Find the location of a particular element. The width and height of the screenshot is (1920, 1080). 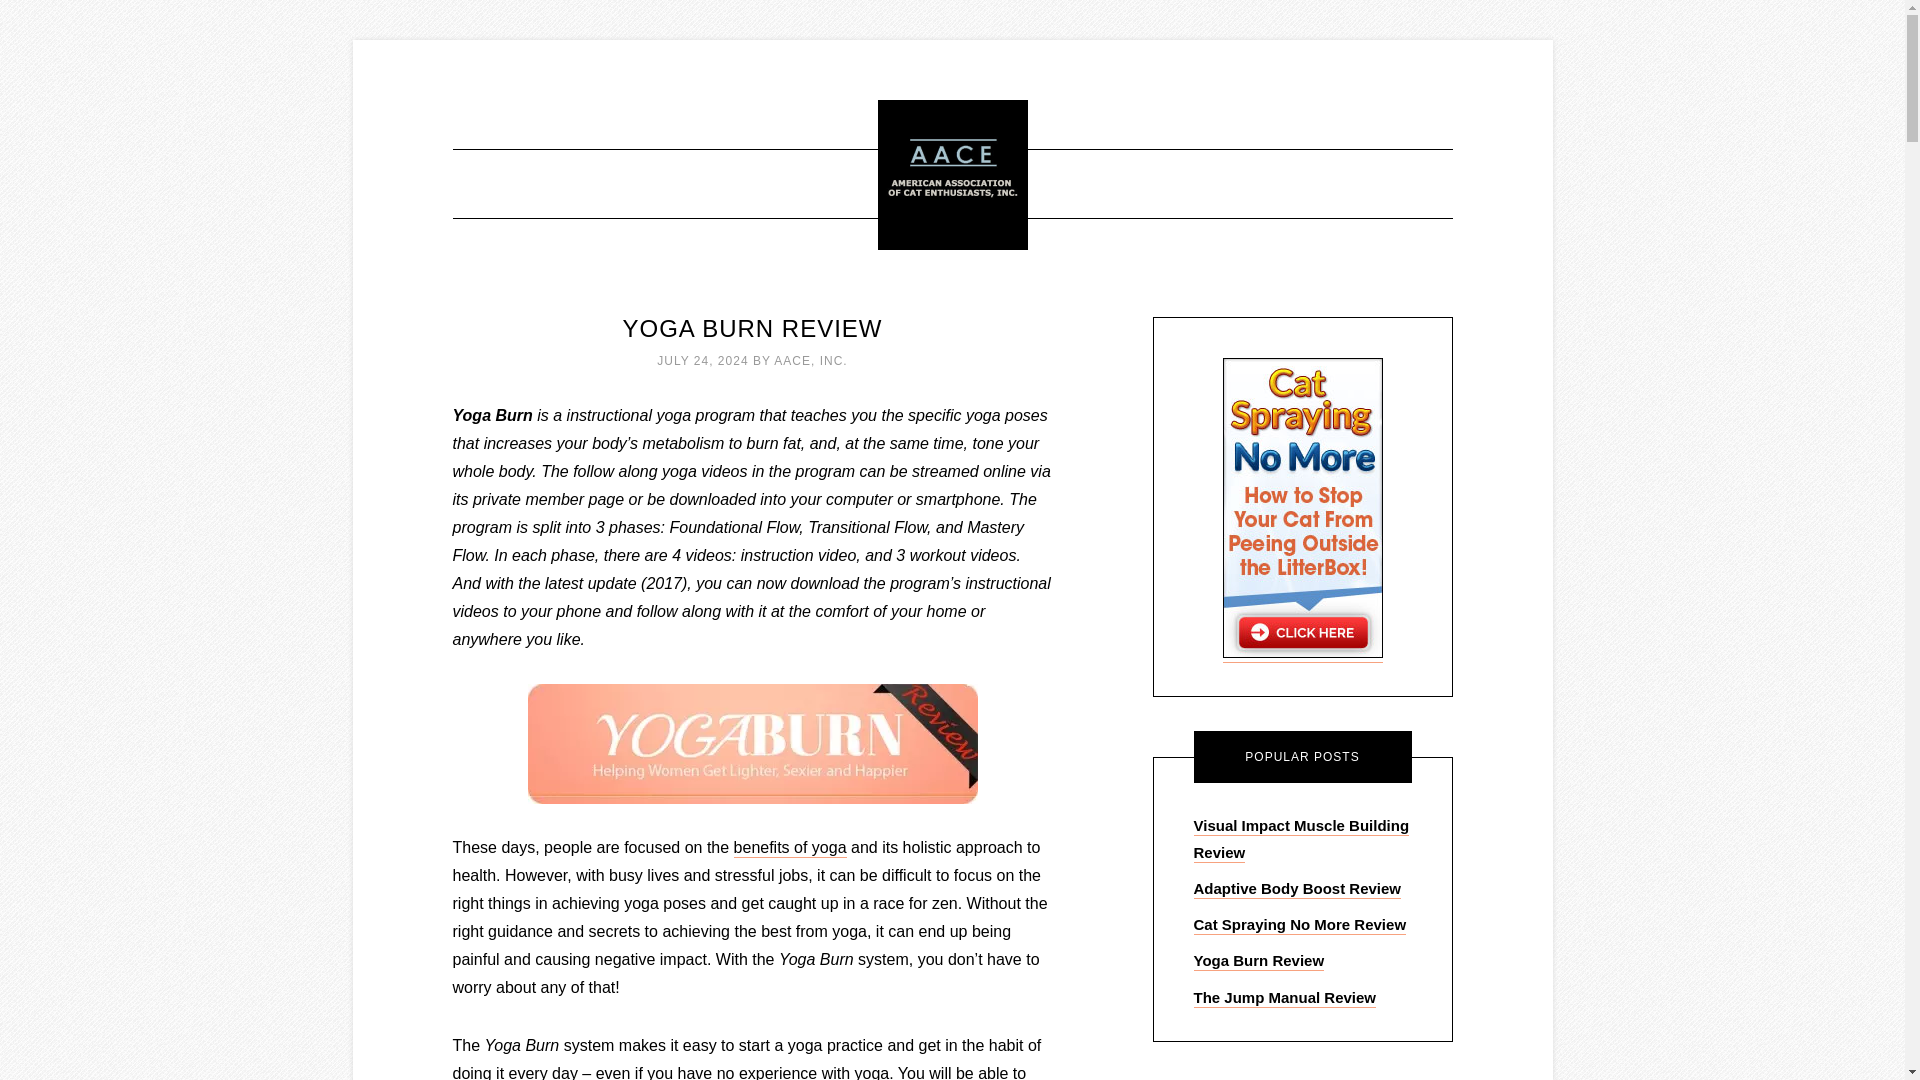

benefits of yoga is located at coordinates (790, 848).